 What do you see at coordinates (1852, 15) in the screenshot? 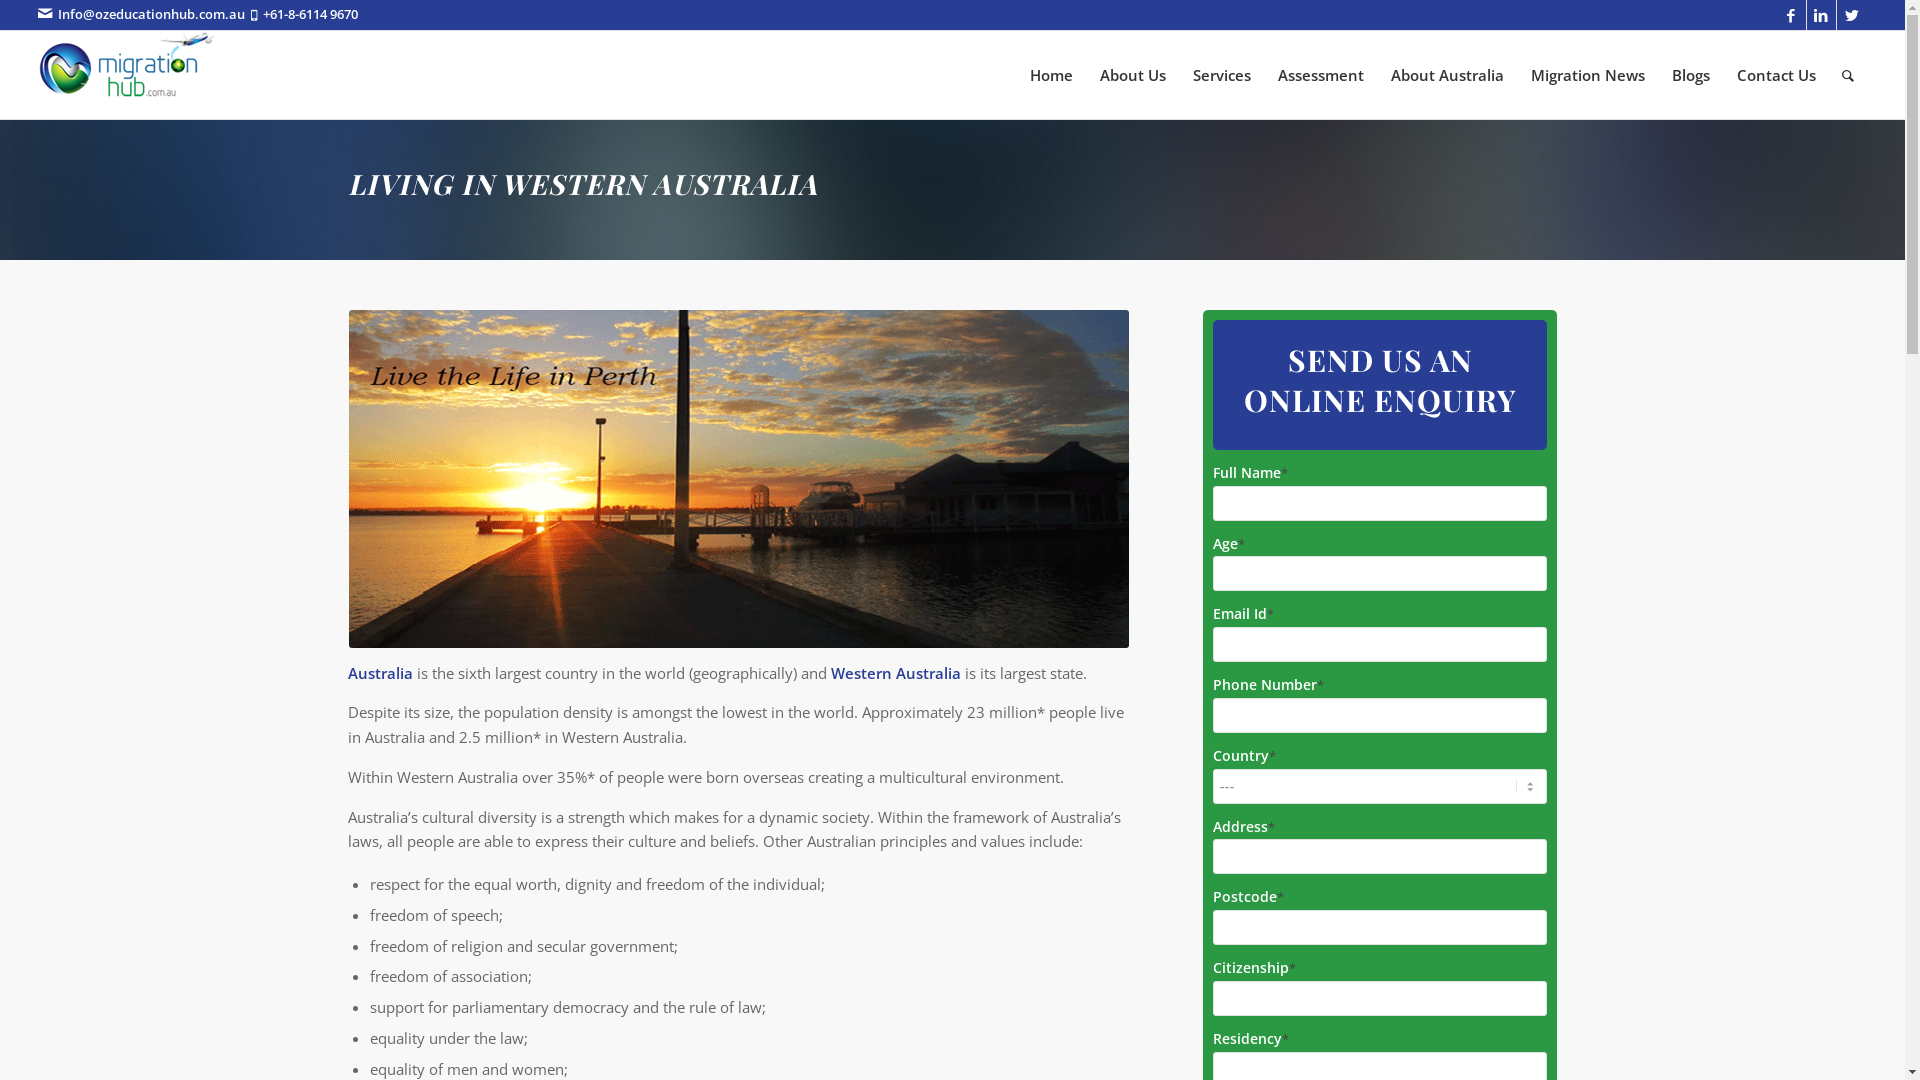
I see `Twitter` at bounding box center [1852, 15].